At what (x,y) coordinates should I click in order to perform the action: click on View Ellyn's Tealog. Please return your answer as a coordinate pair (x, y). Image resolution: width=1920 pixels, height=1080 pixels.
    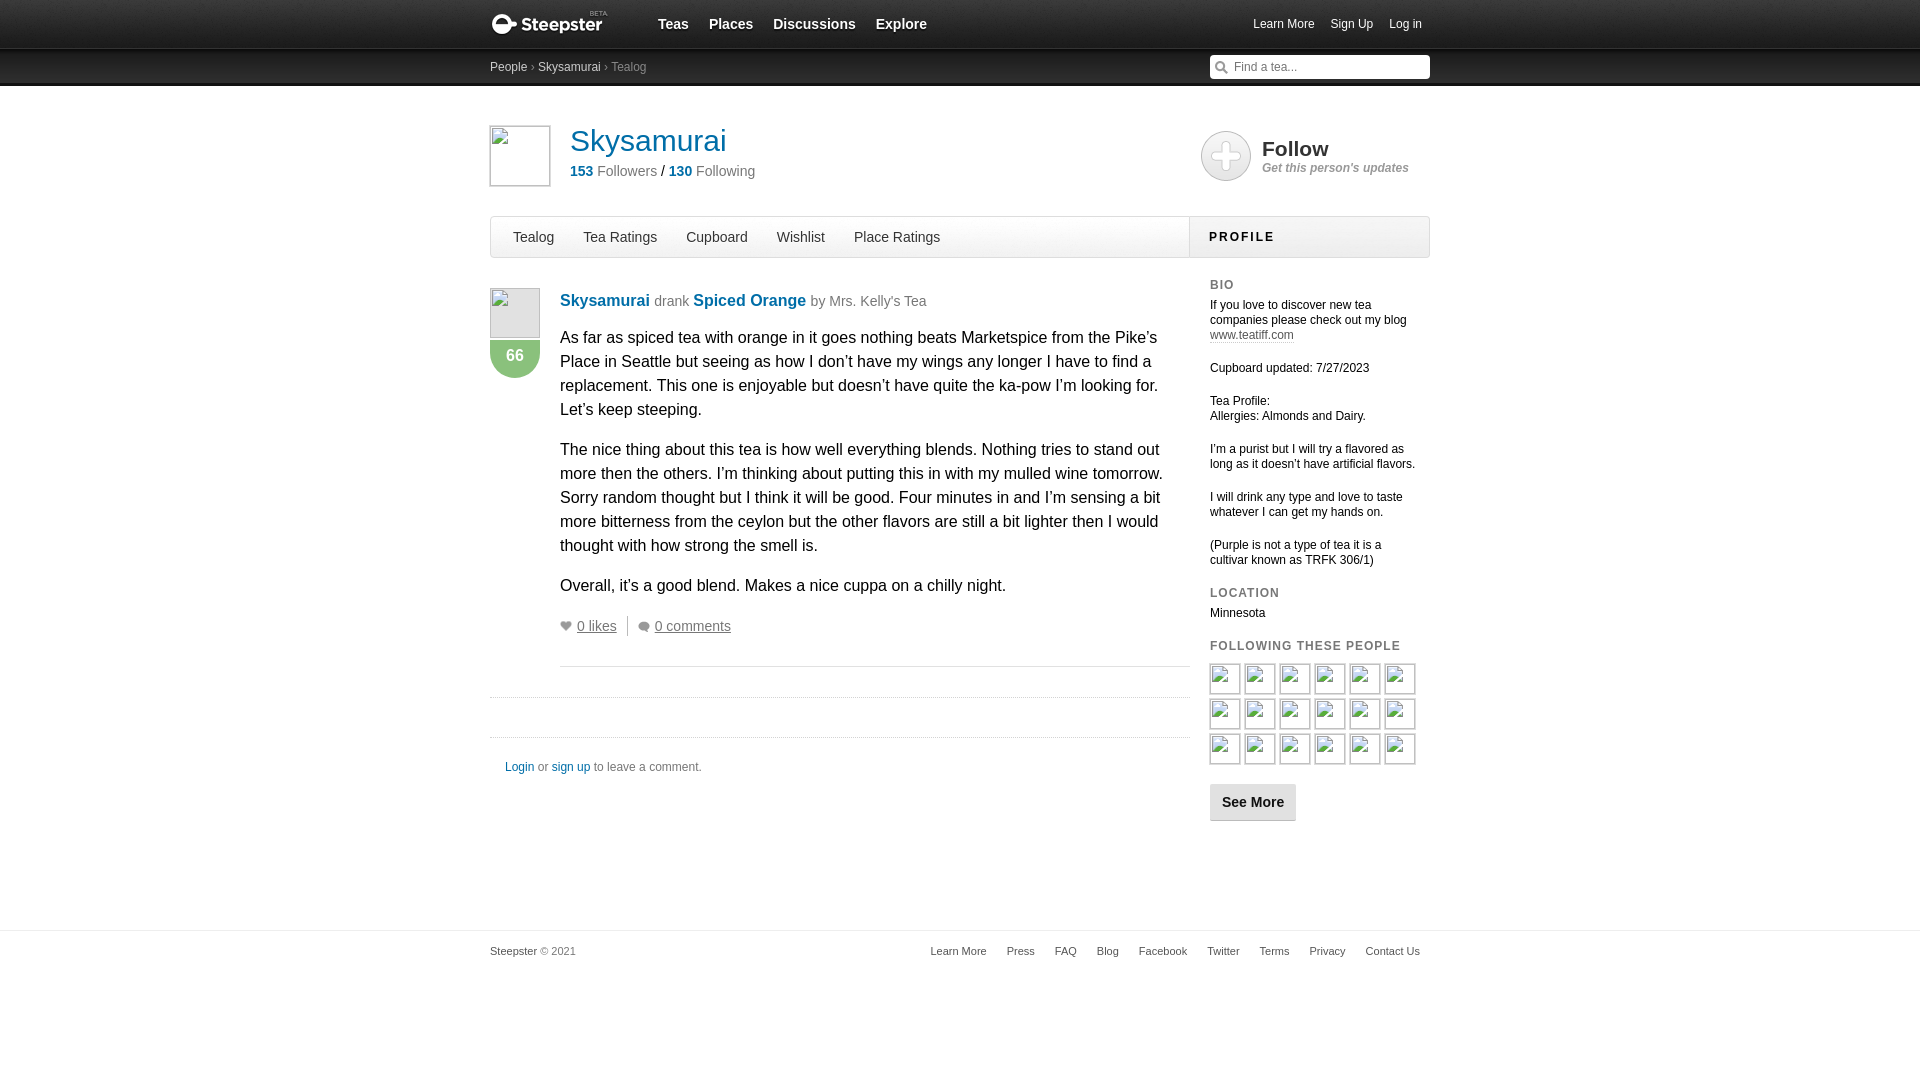
    Looking at the image, I should click on (1330, 686).